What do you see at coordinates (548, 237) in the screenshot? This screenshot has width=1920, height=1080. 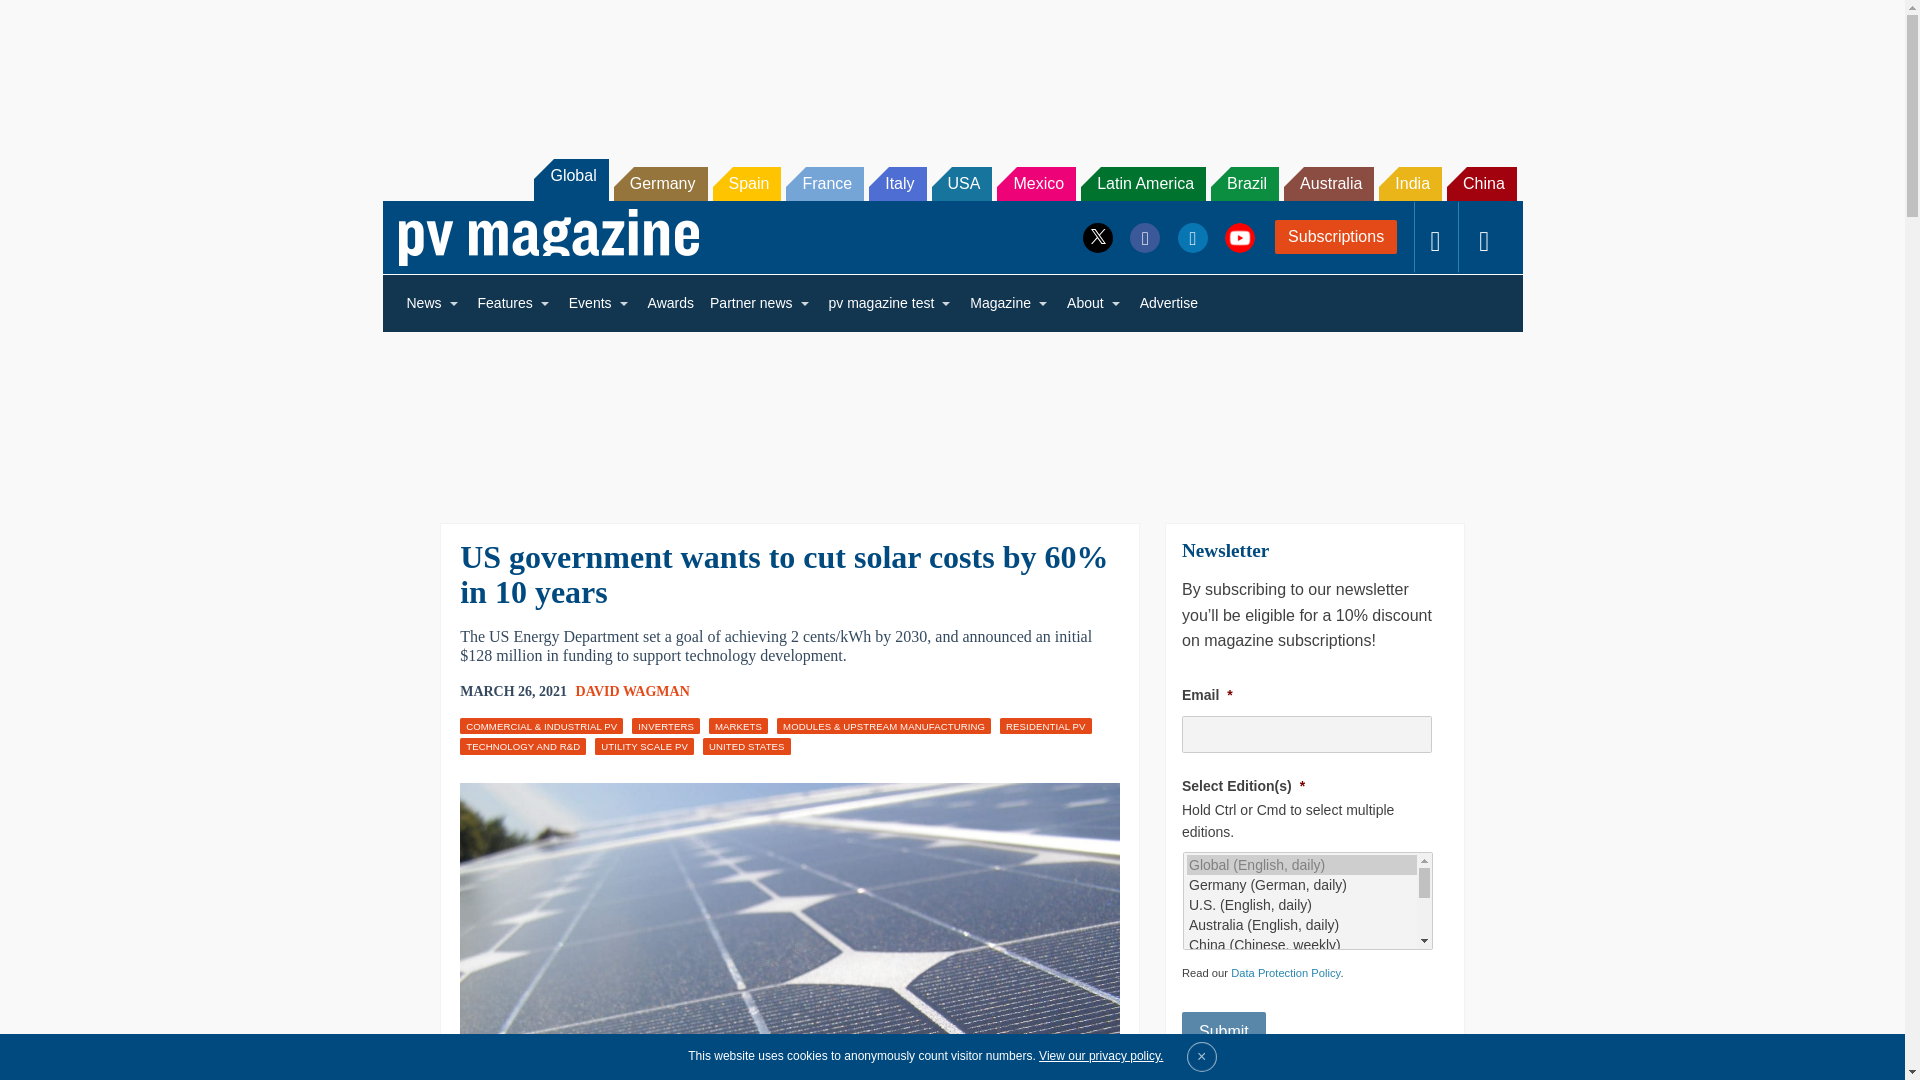 I see `pv magazine - Photovoltaics Markets and Technology` at bounding box center [548, 237].